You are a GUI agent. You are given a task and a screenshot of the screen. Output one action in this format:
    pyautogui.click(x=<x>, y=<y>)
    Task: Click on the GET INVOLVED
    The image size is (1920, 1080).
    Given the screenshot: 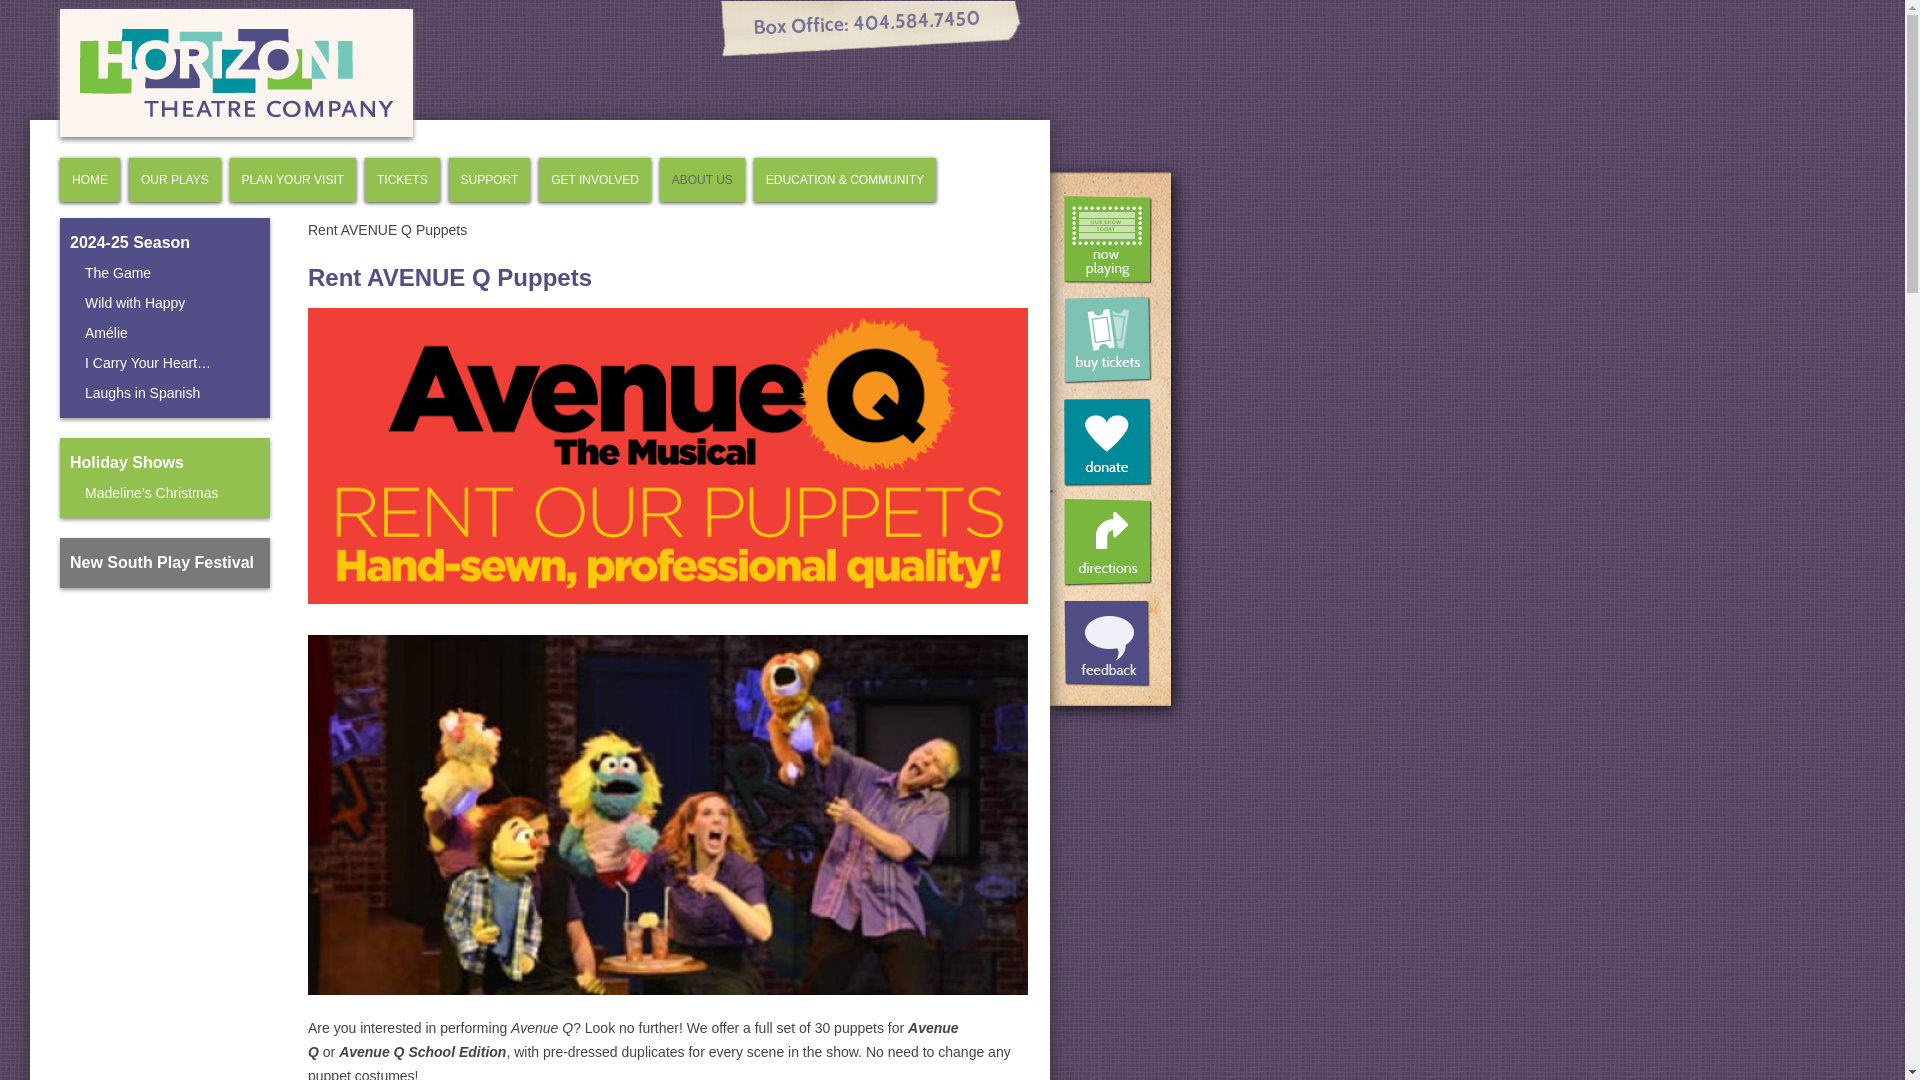 What is the action you would take?
    pyautogui.click(x=595, y=179)
    